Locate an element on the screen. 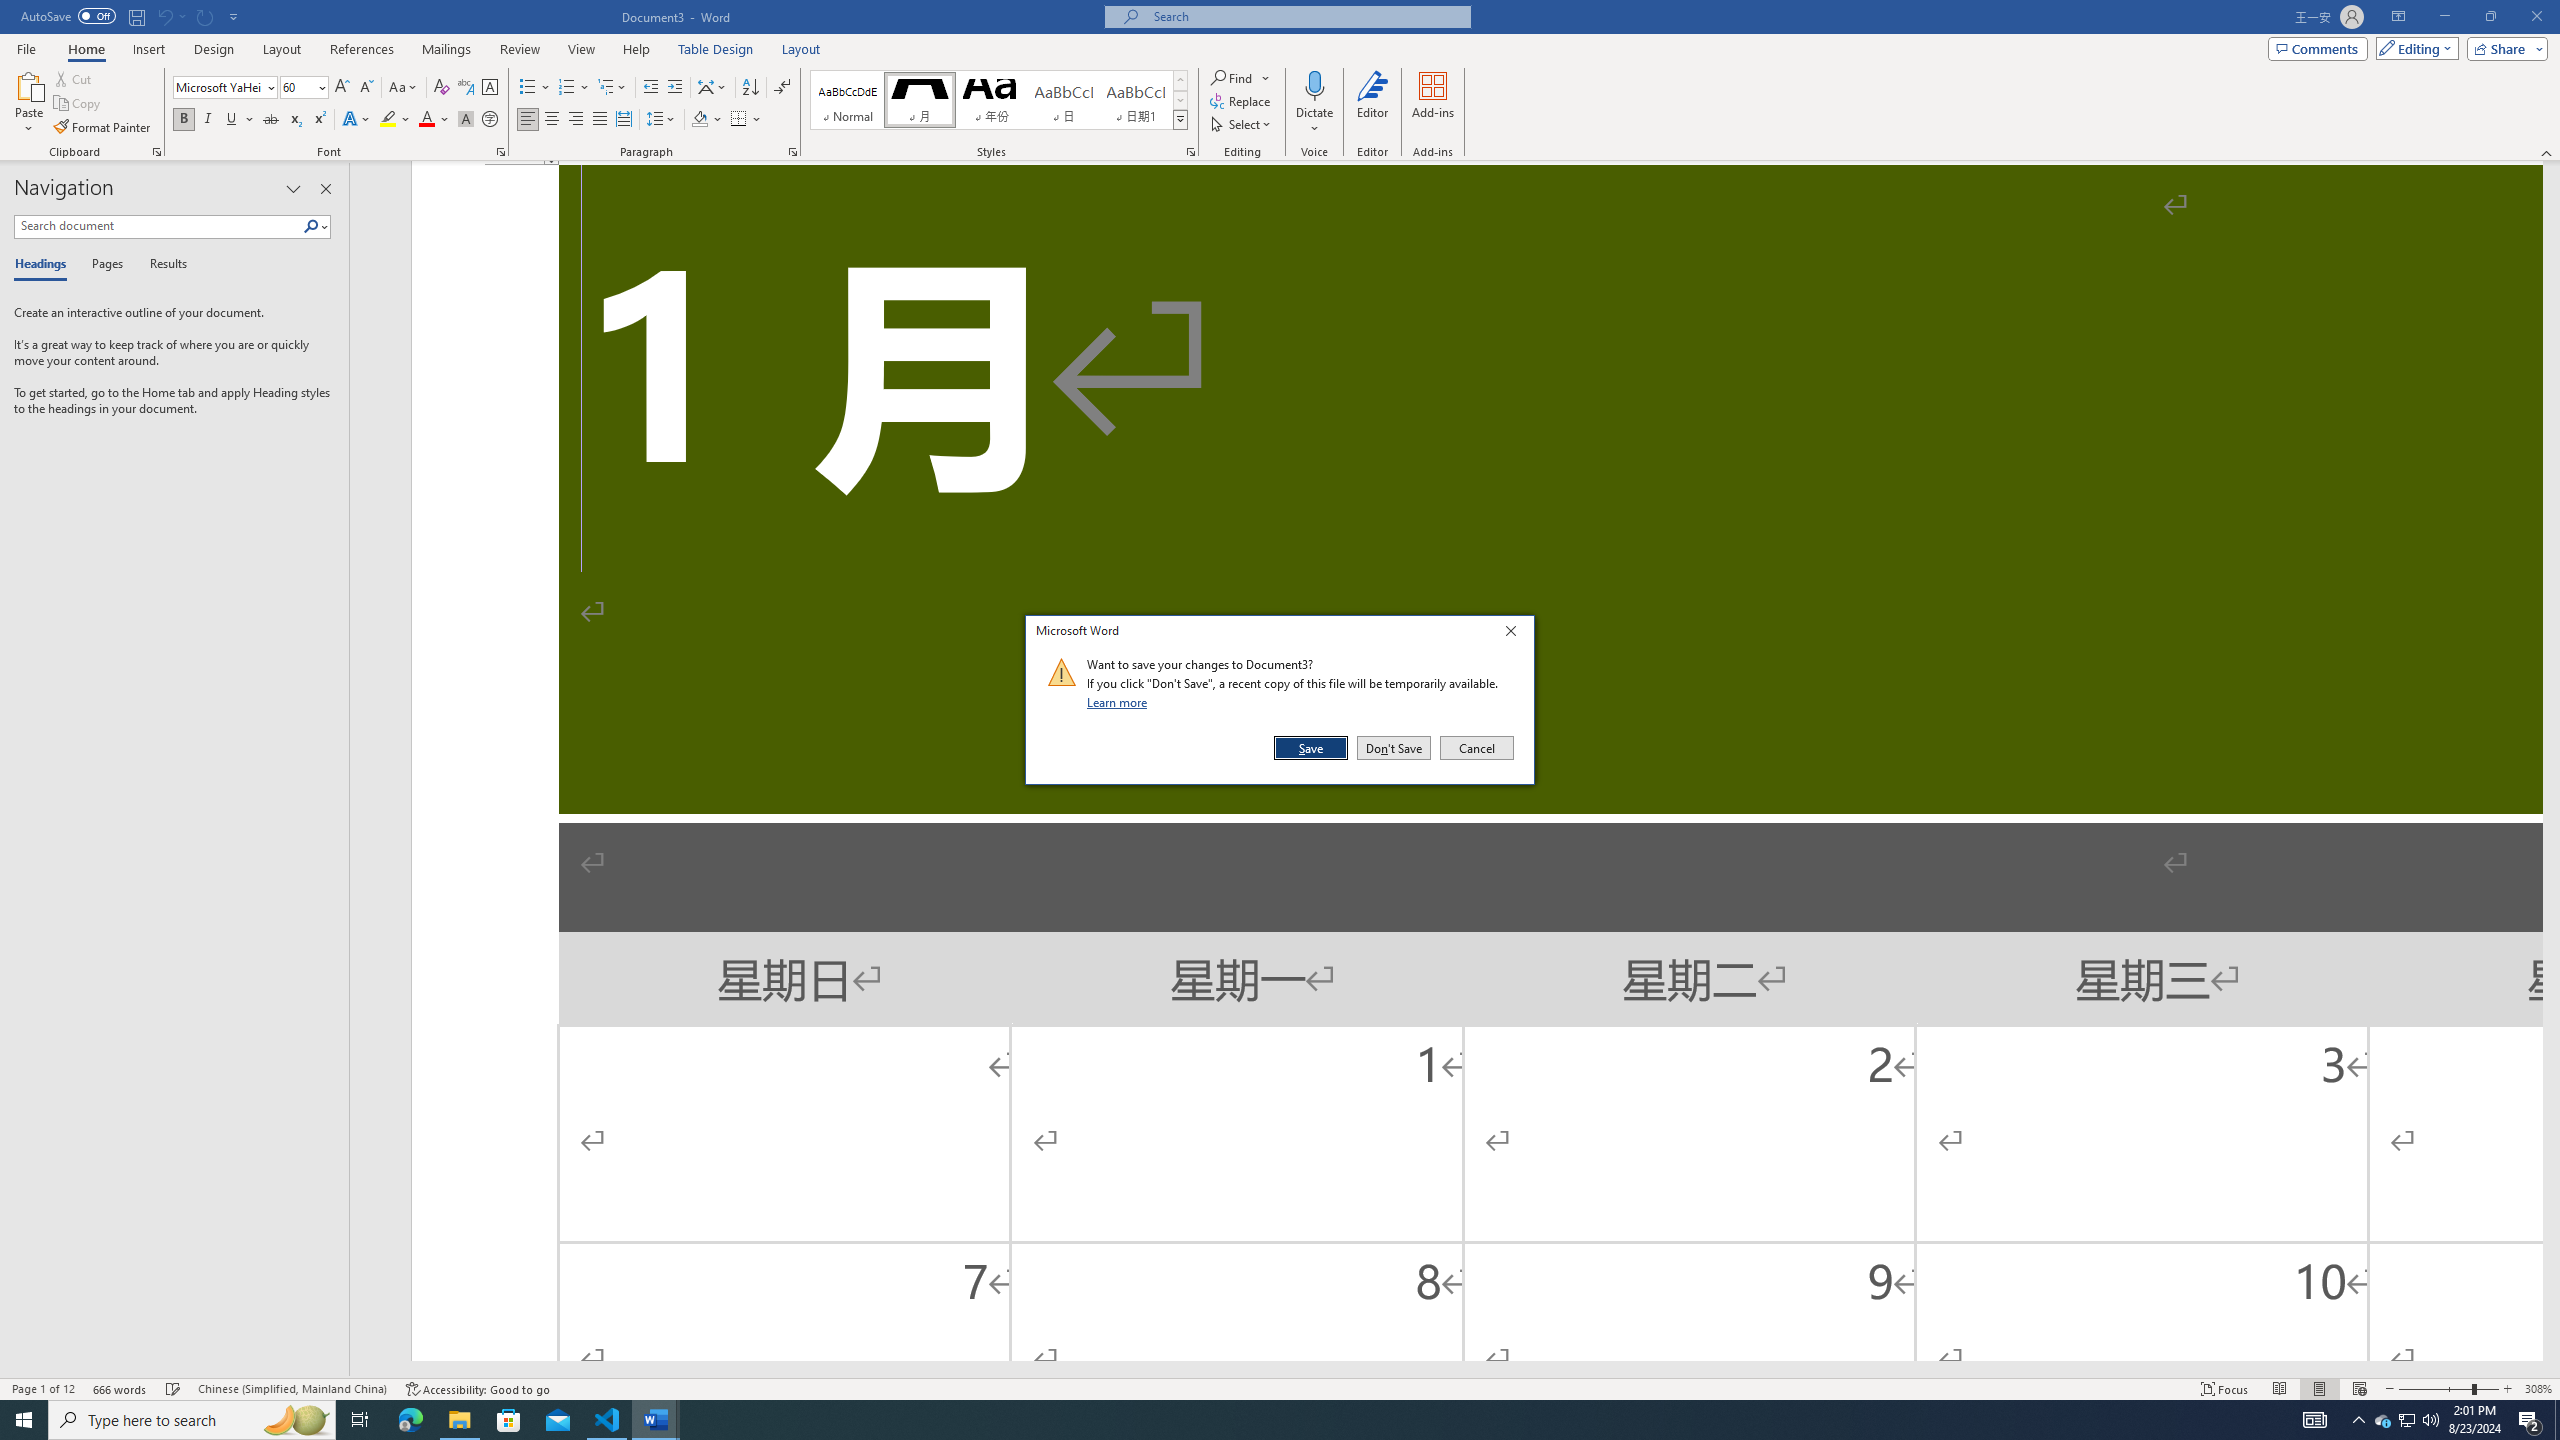 This screenshot has width=2560, height=1440. References is located at coordinates (1475, 748).